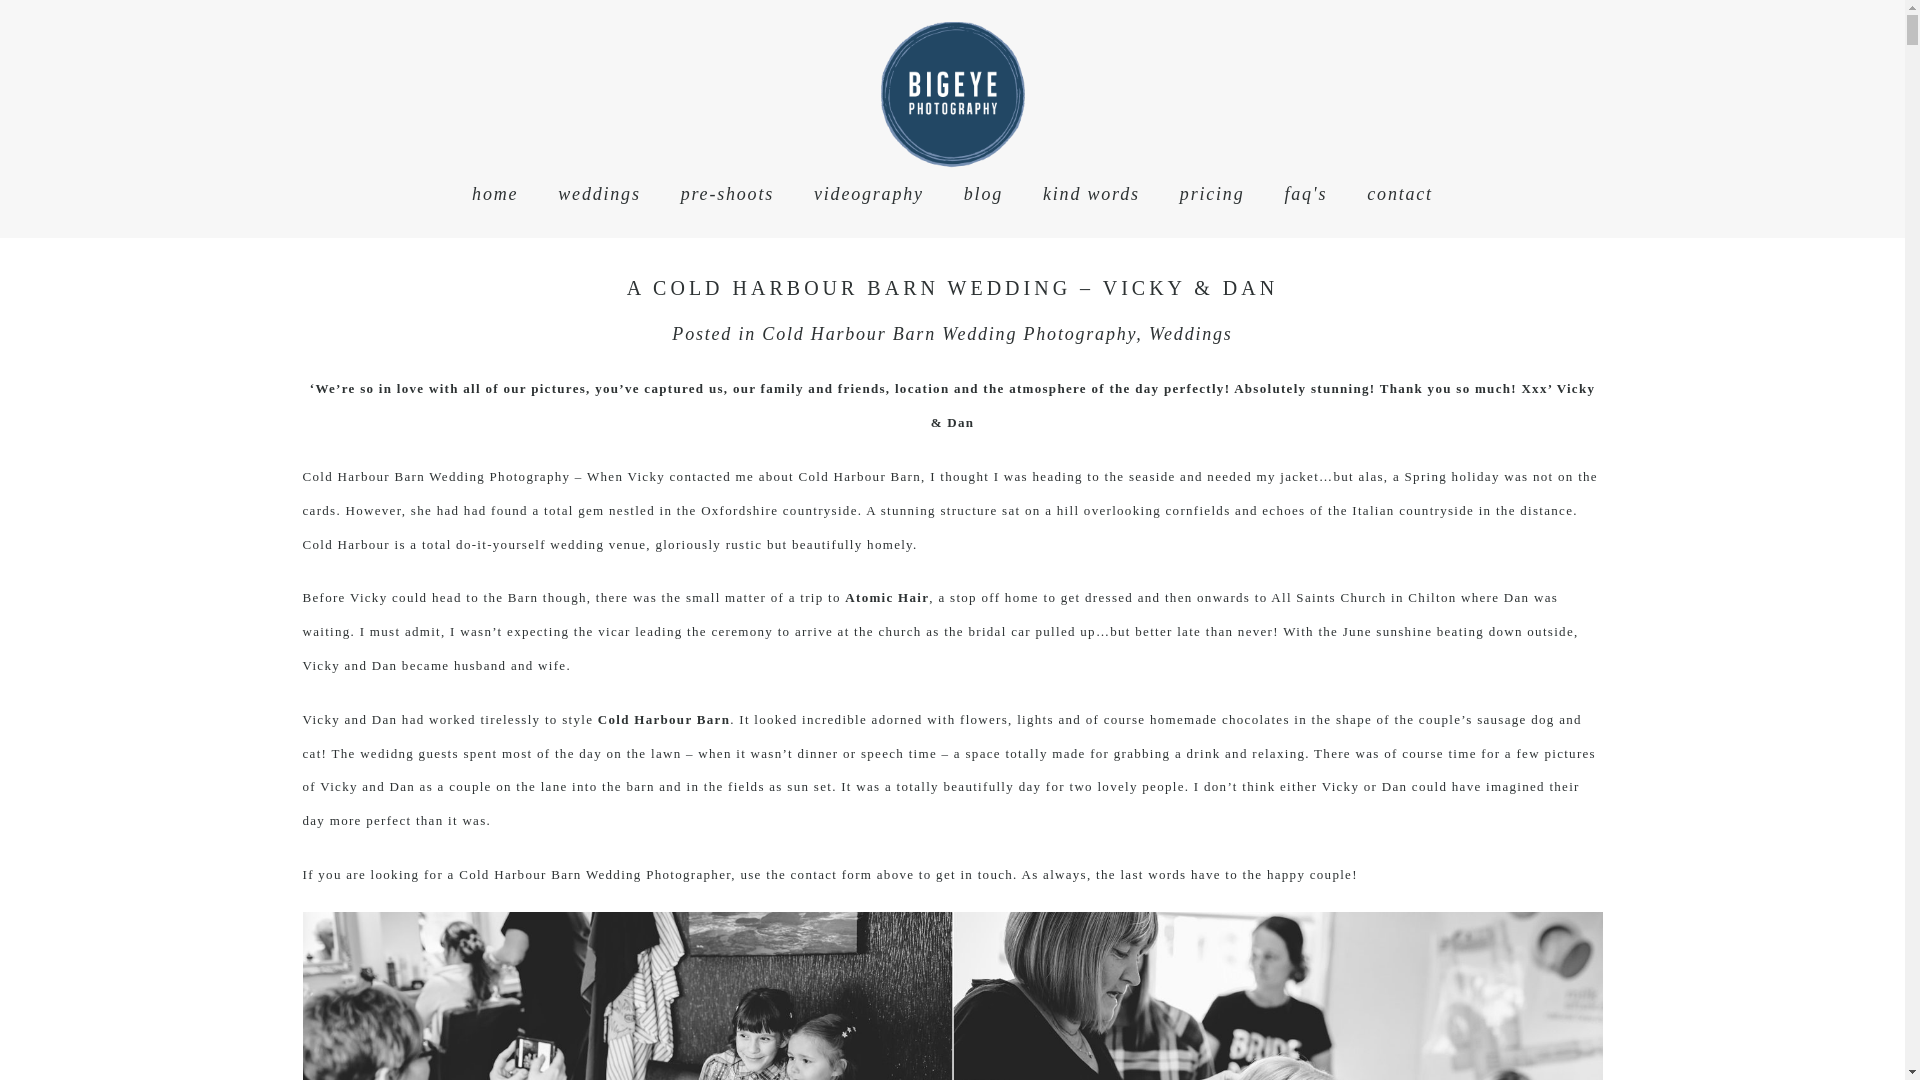 Image resolution: width=1920 pixels, height=1080 pixels. I want to click on Atomic Hair, so click(886, 596).